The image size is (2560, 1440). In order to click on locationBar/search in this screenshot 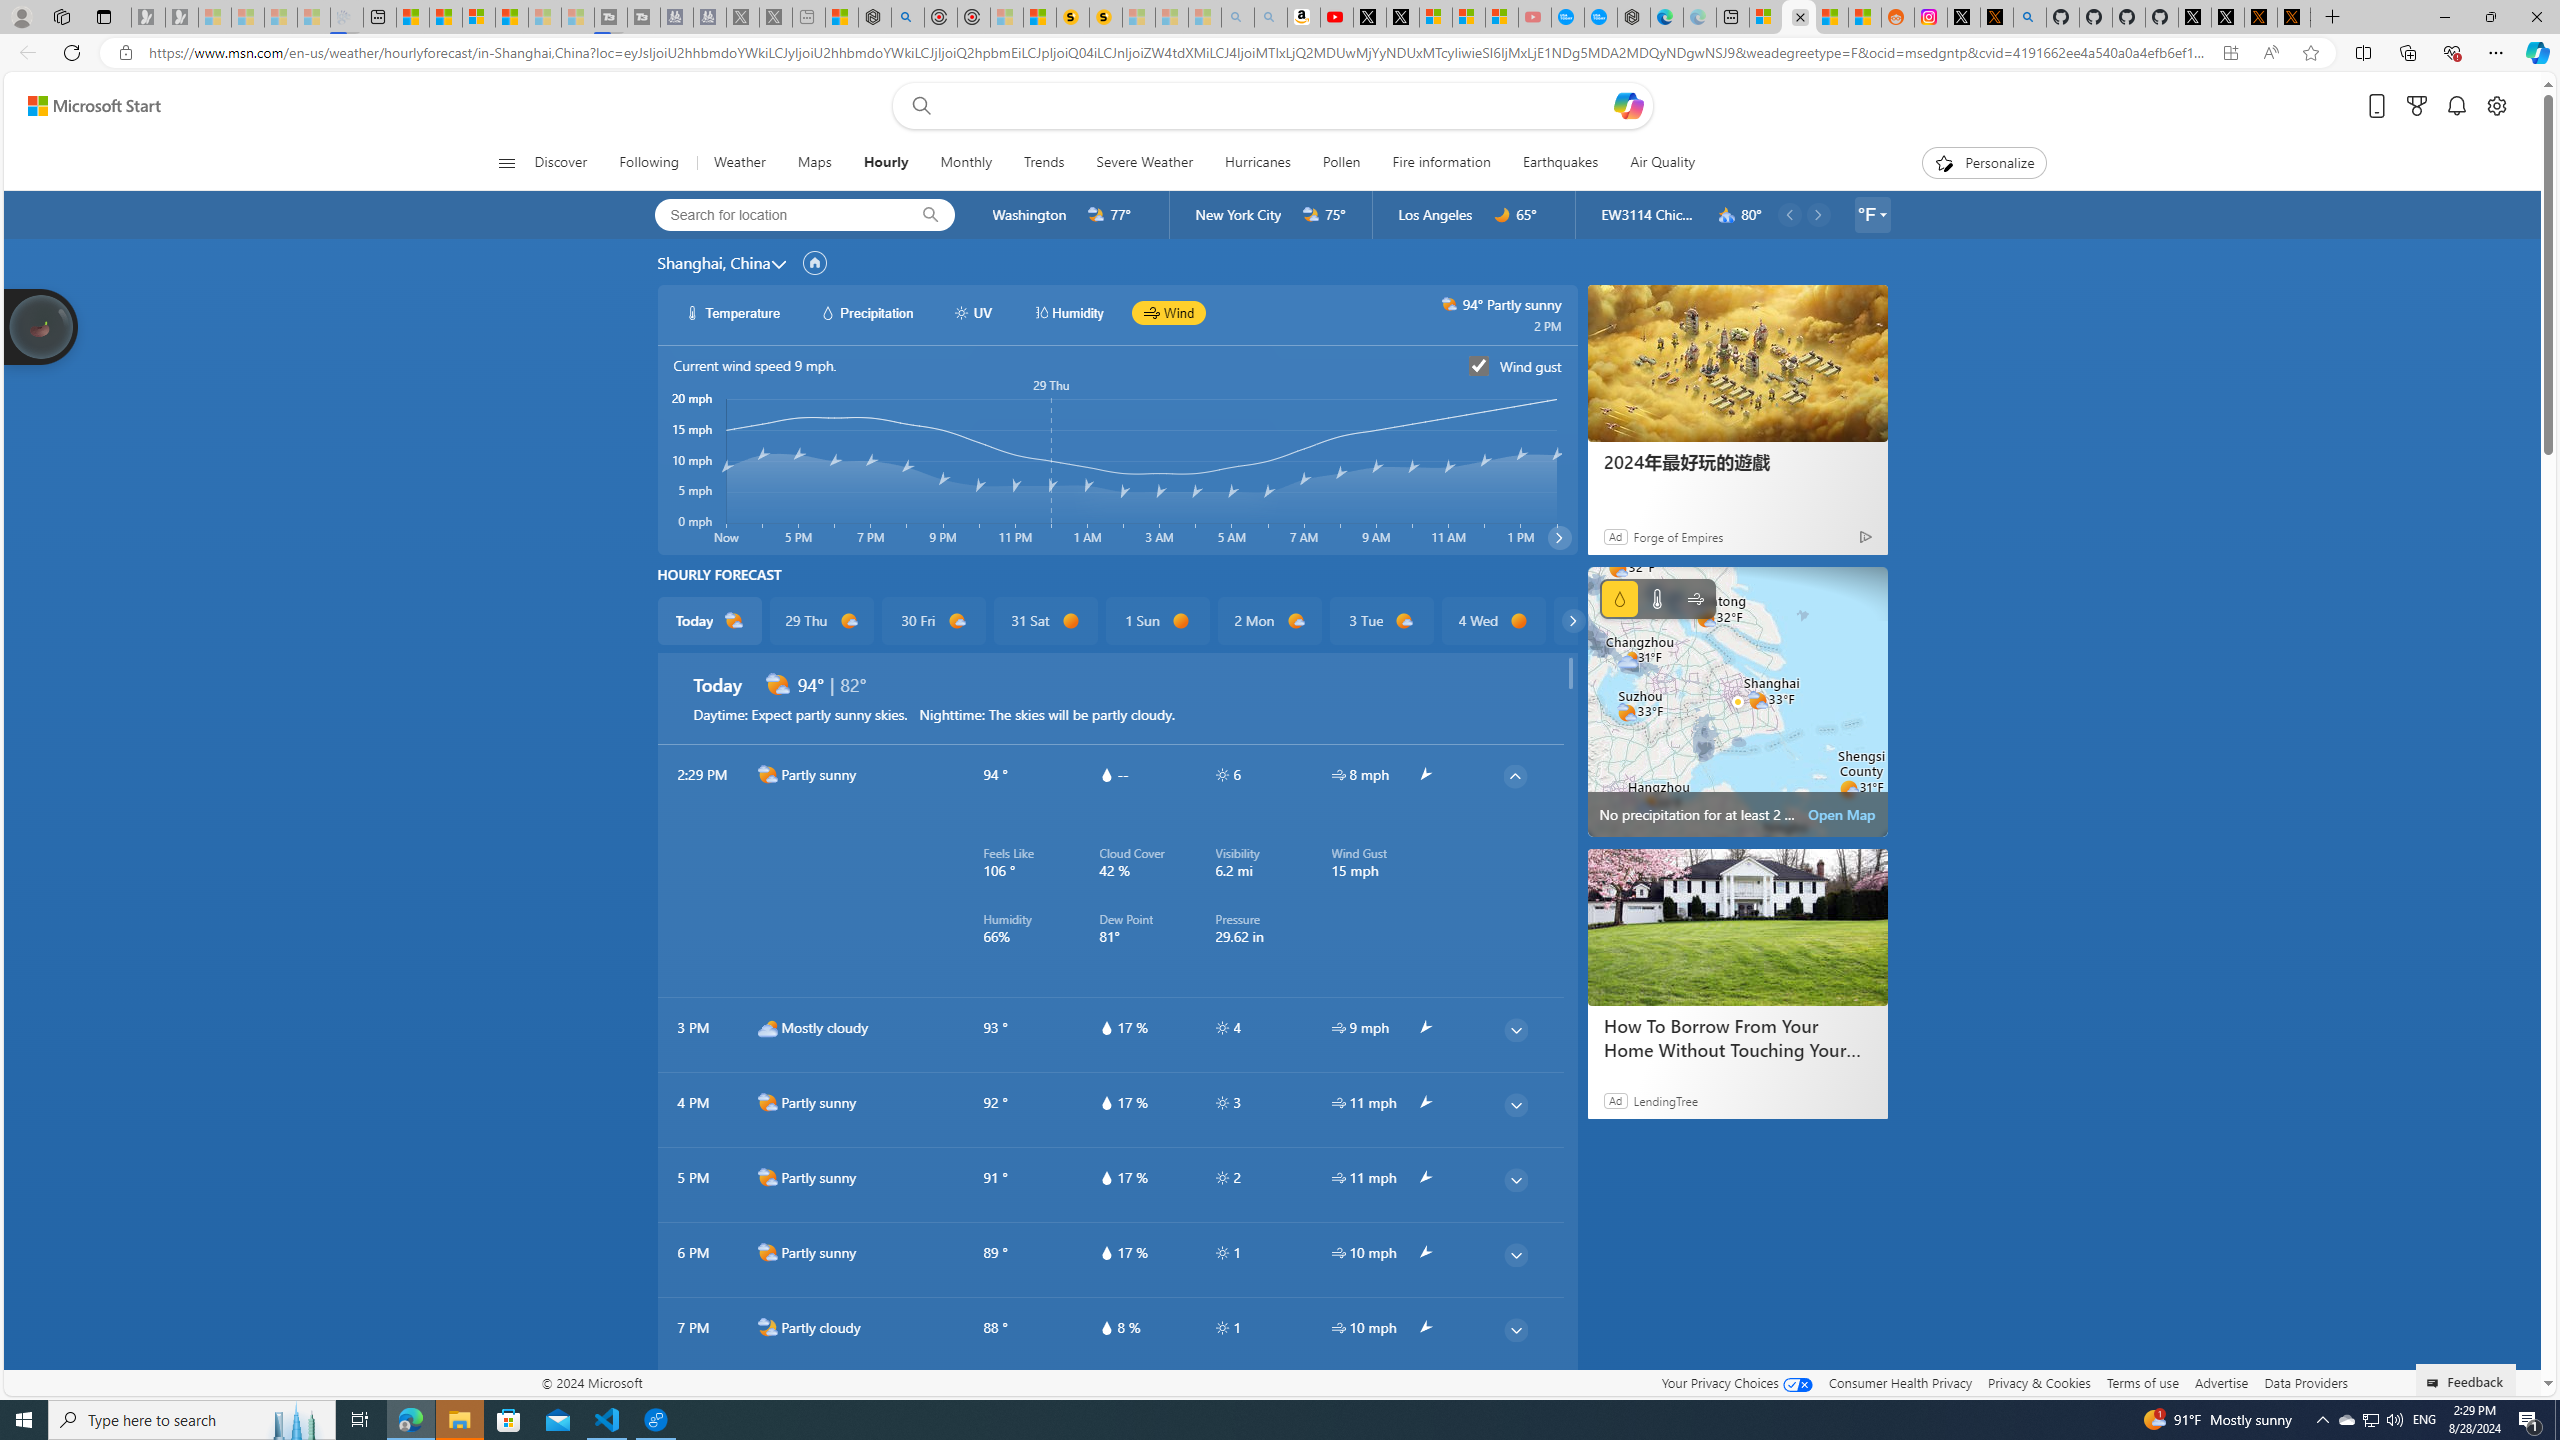, I will do `click(930, 215)`.